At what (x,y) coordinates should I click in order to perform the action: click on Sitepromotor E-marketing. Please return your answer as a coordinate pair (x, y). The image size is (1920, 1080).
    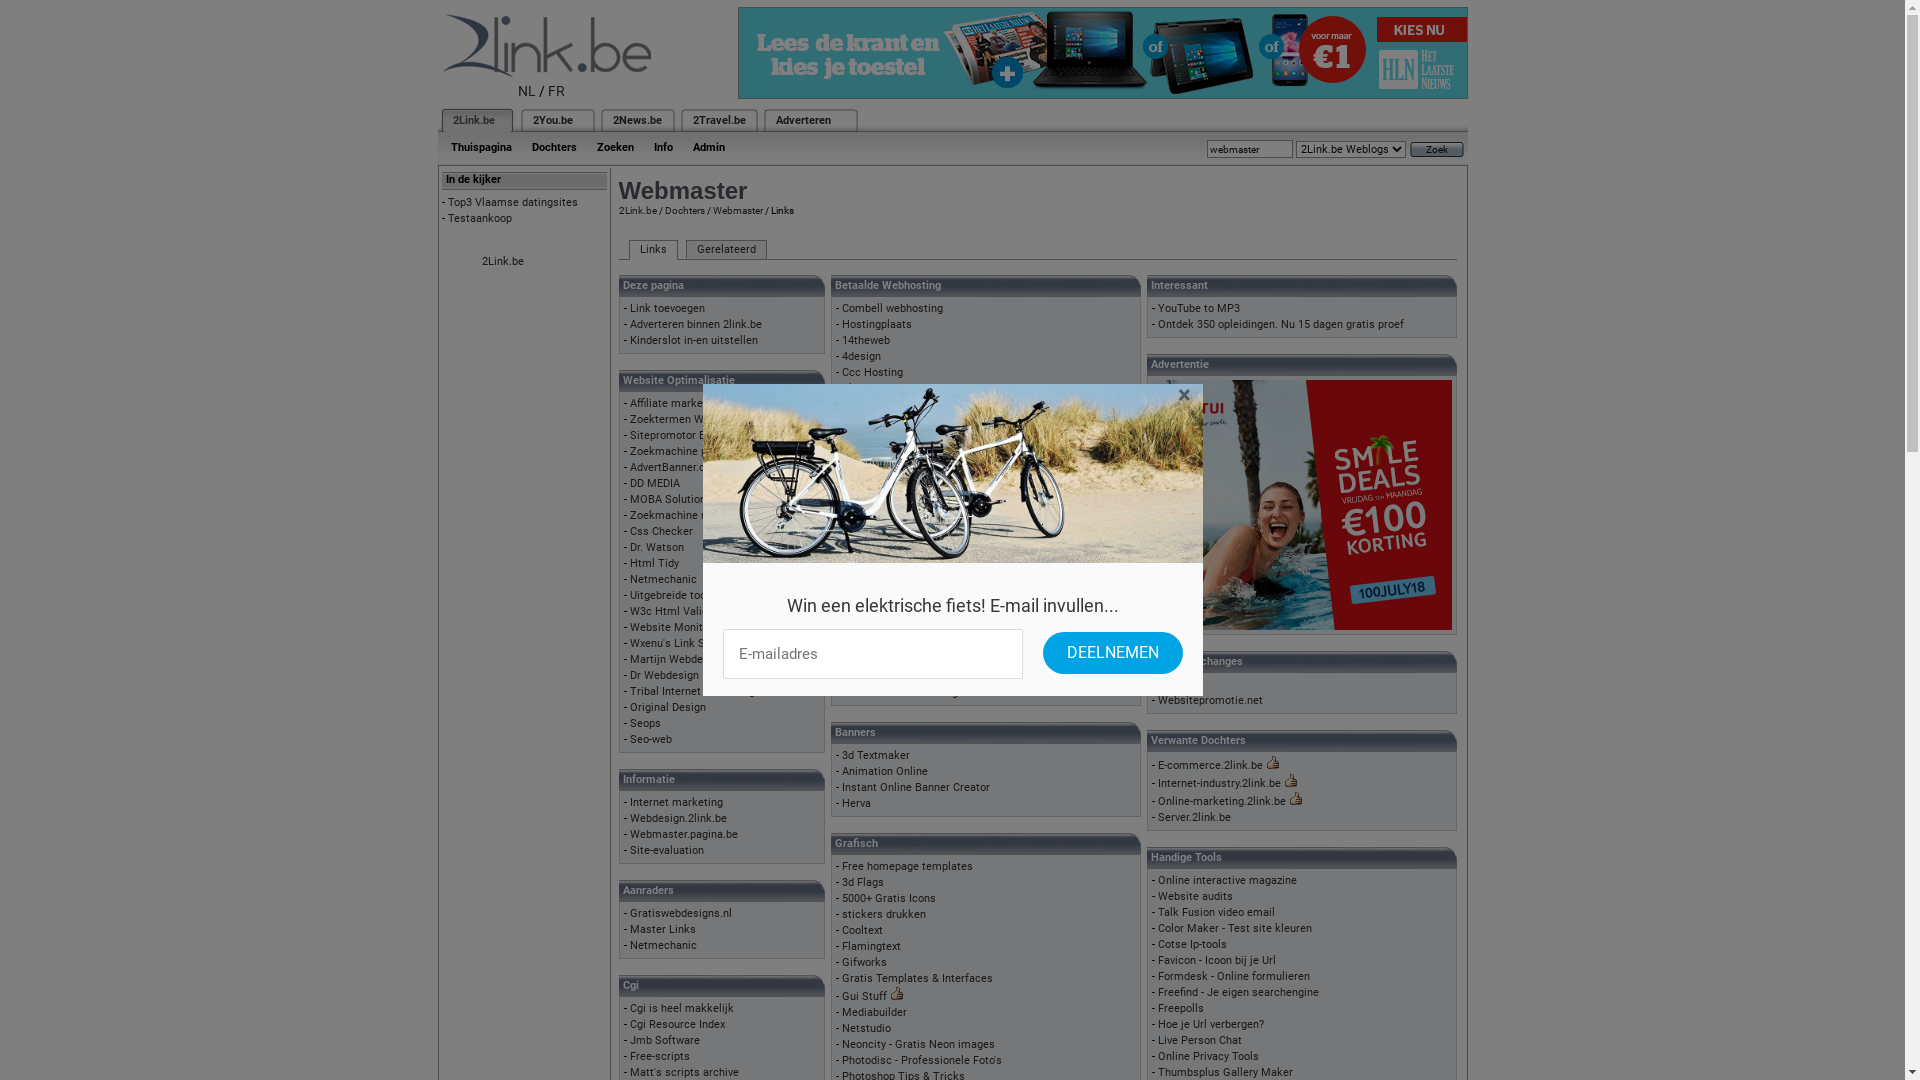
    Looking at the image, I should click on (694, 436).